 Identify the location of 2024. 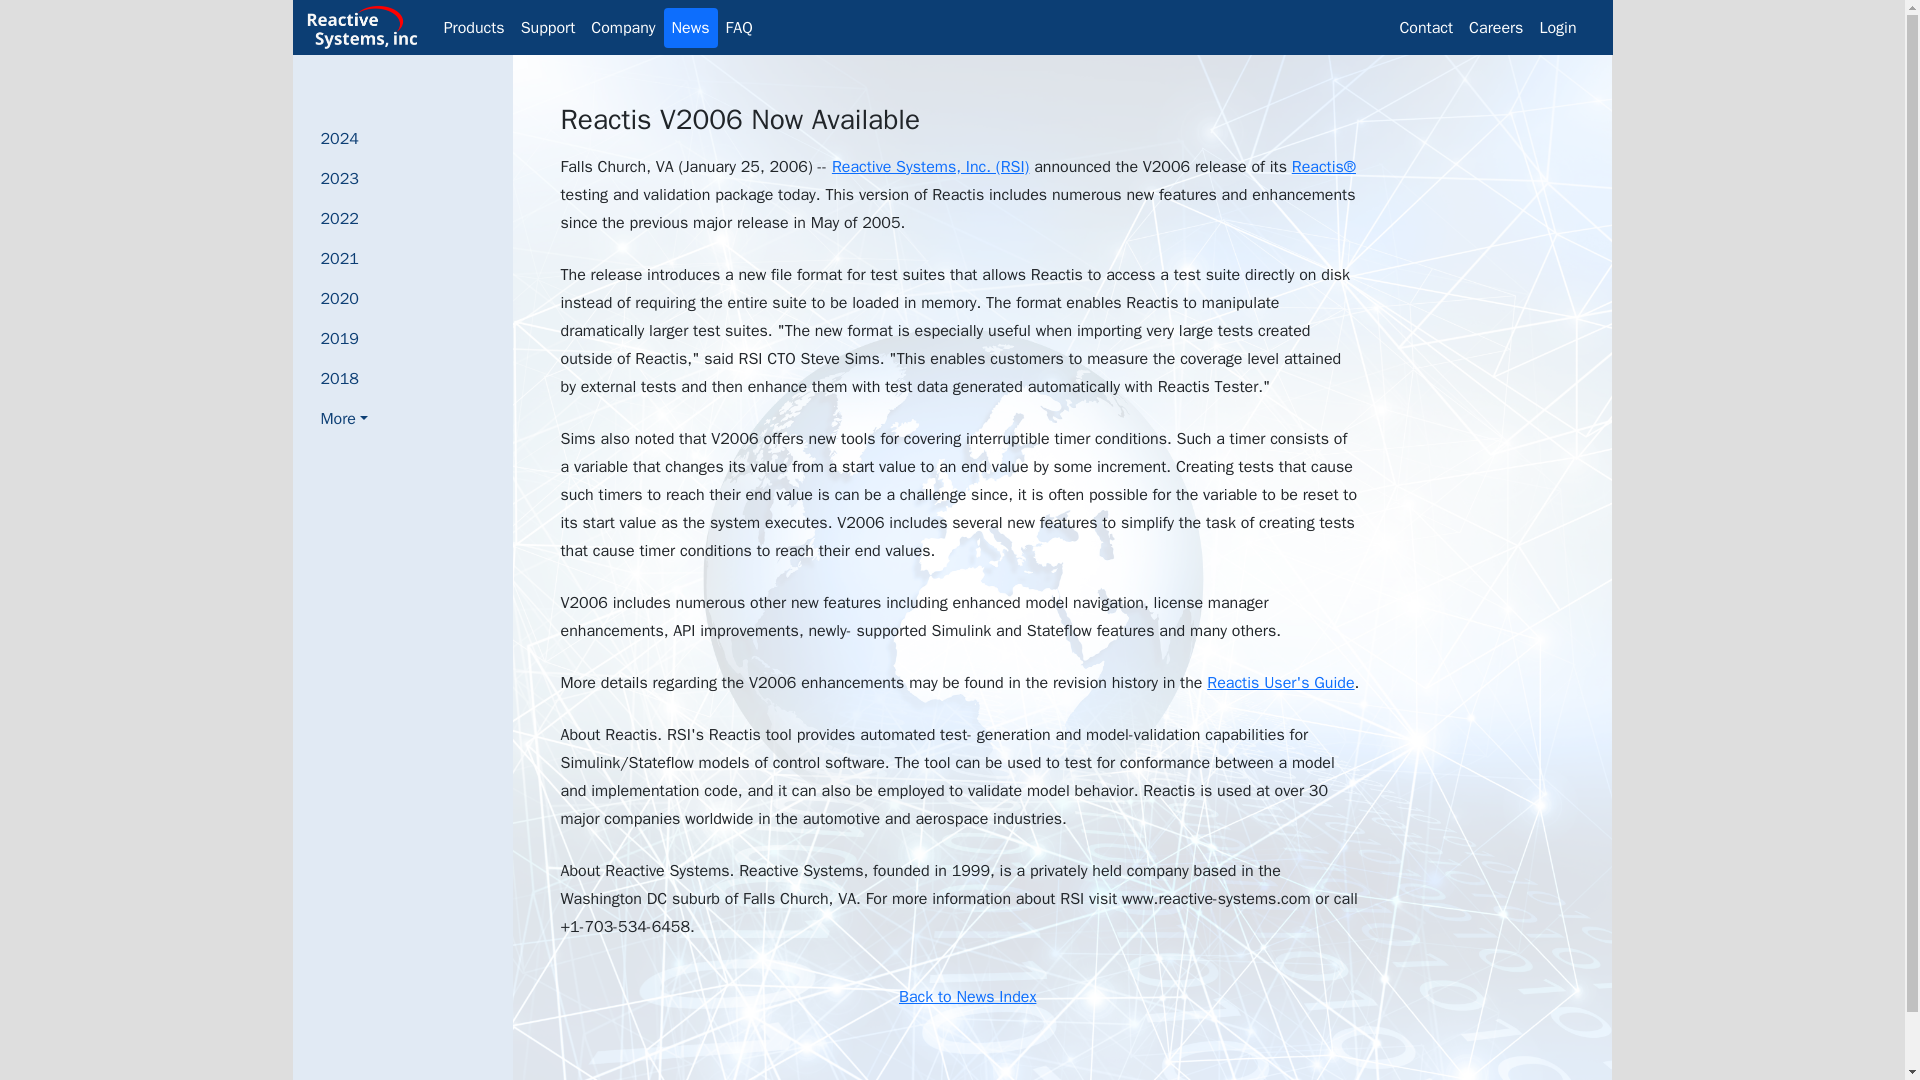
(344, 138).